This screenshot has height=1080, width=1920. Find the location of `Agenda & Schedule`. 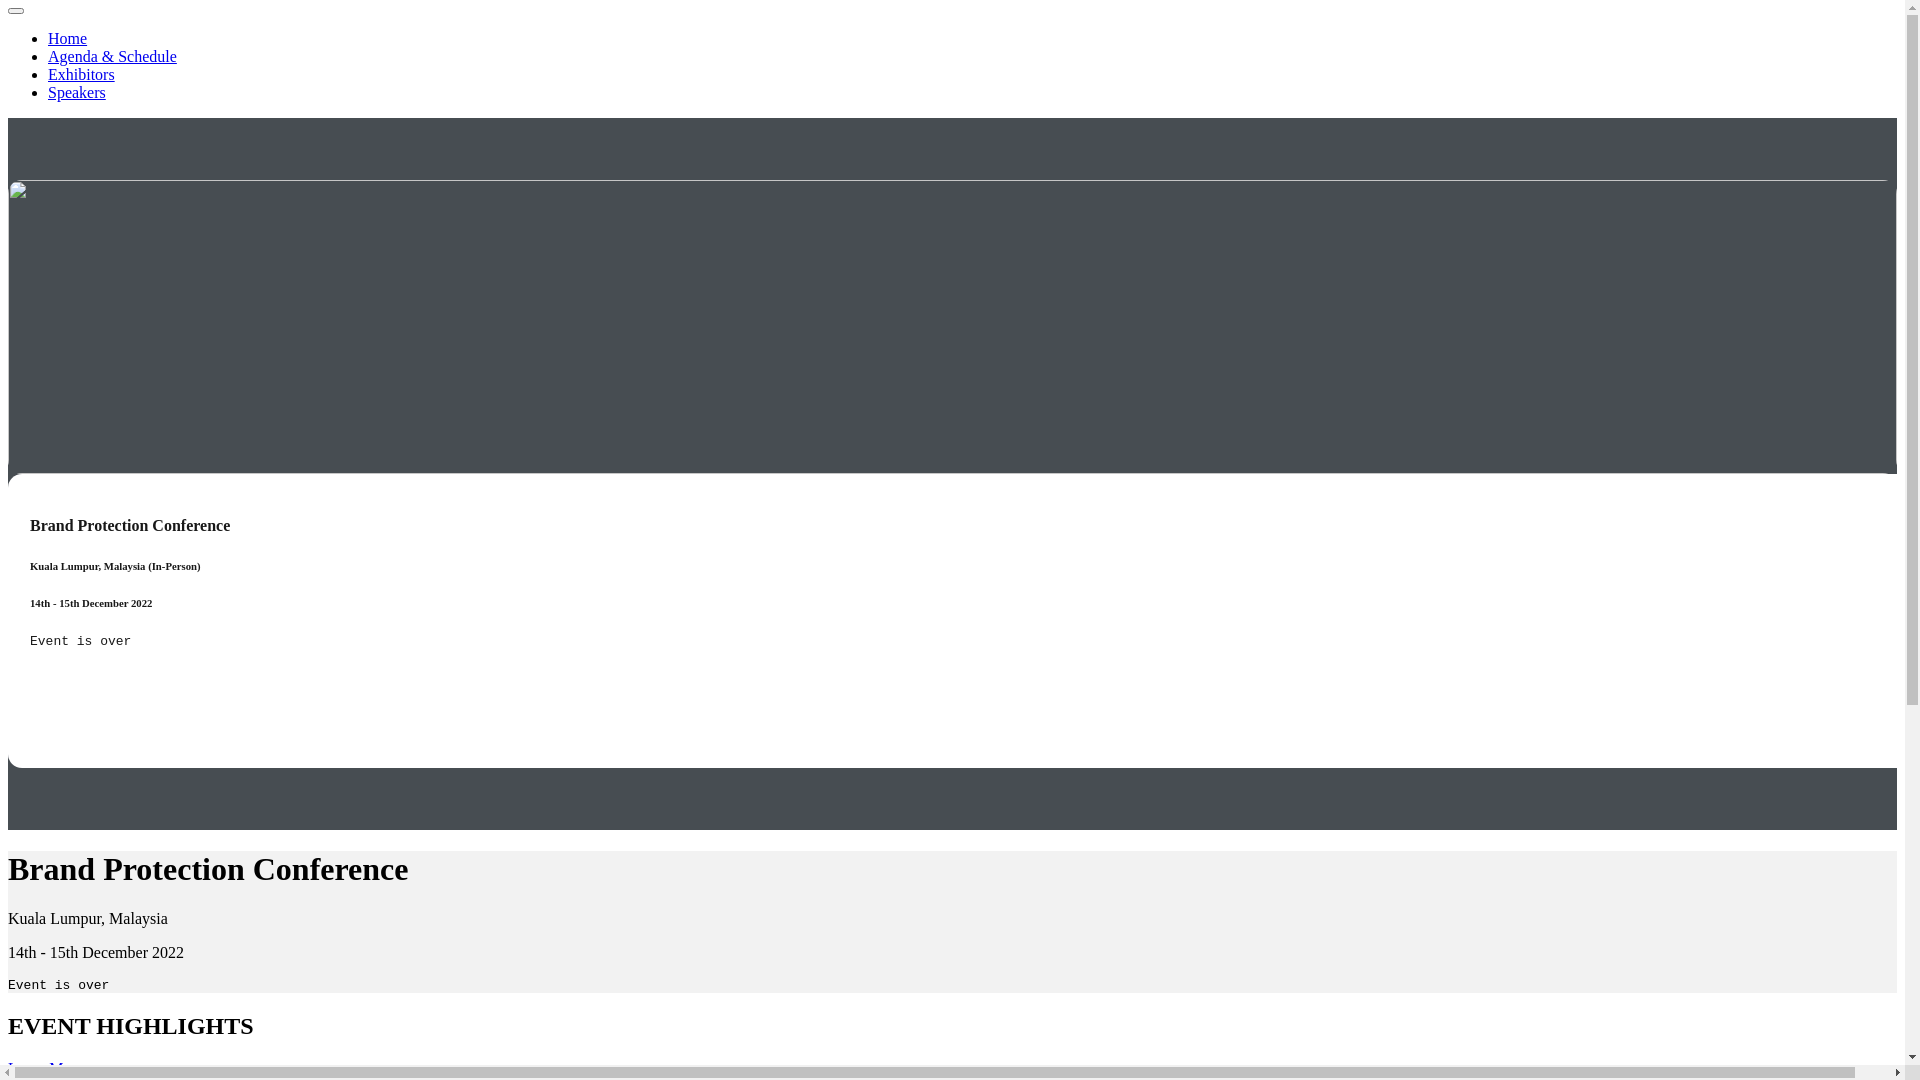

Agenda & Schedule is located at coordinates (112, 56).